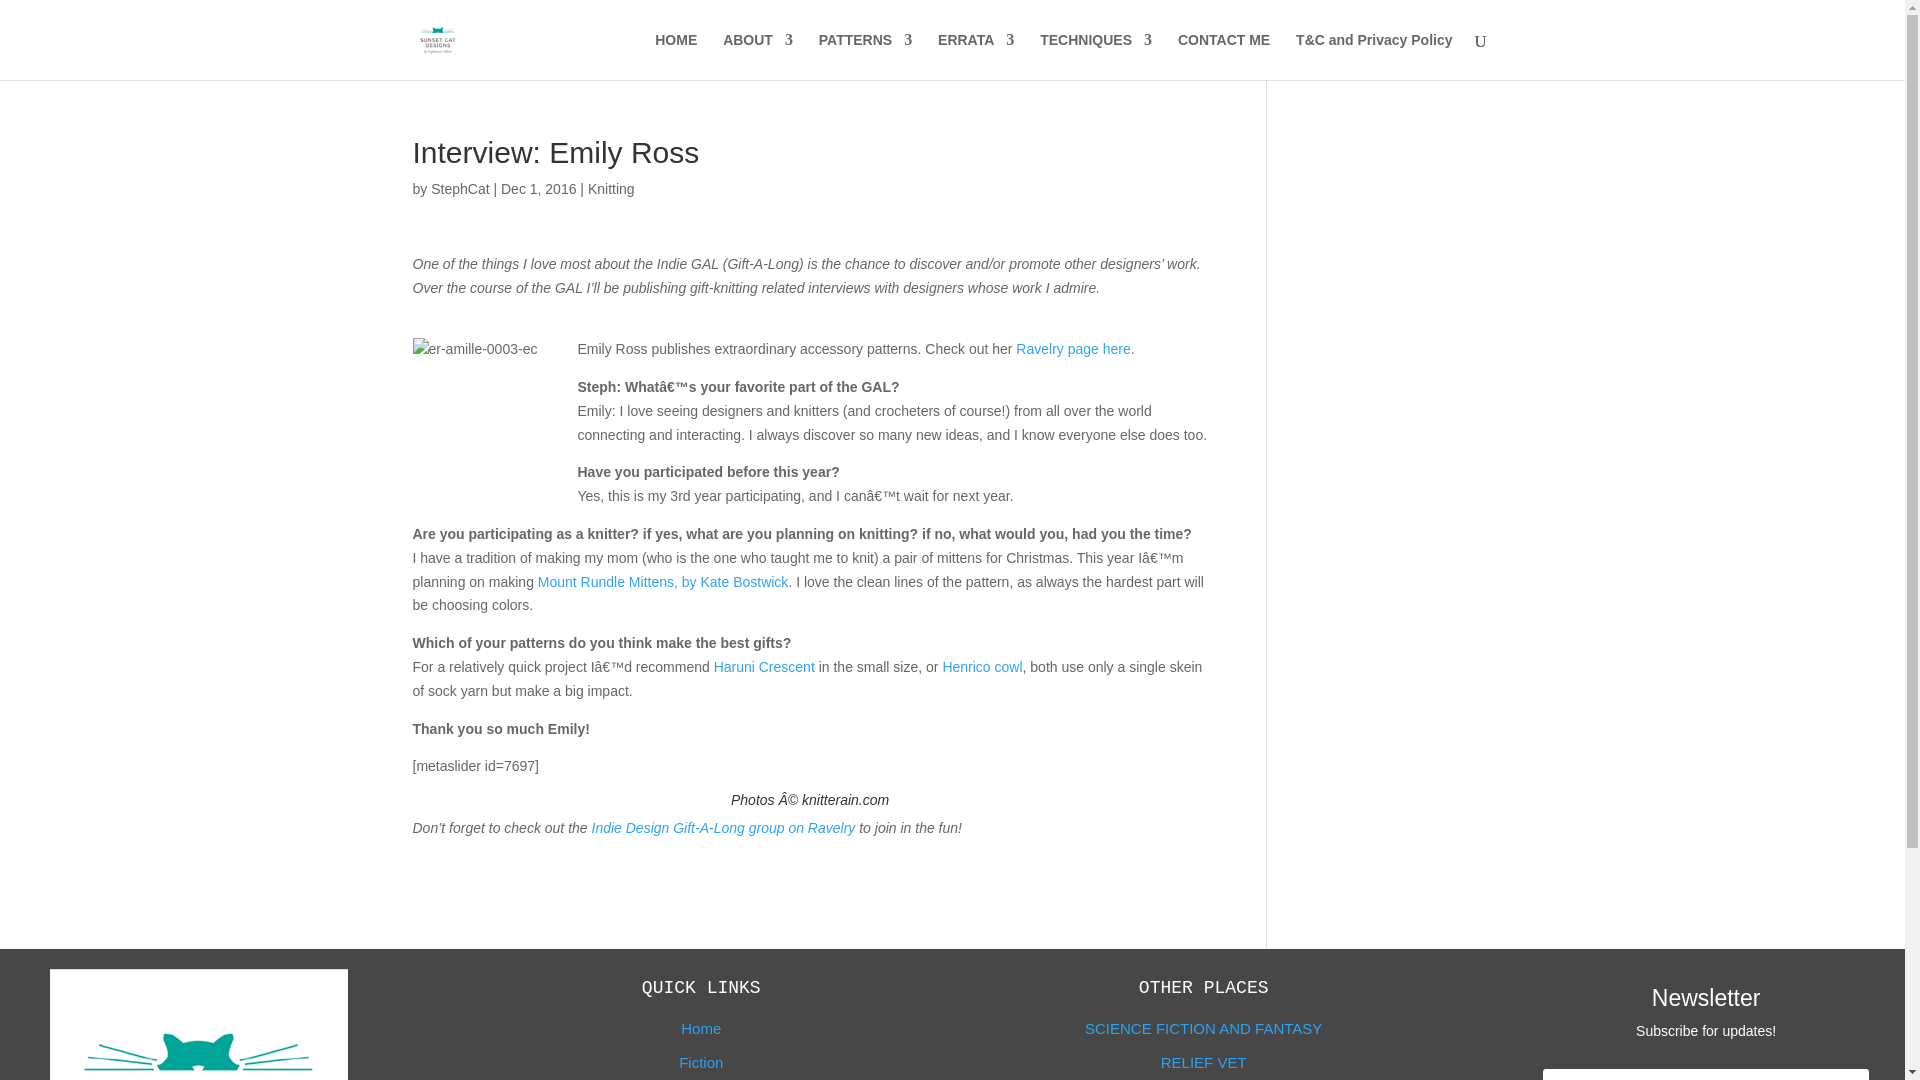 Image resolution: width=1920 pixels, height=1080 pixels. I want to click on Ravelry page here, so click(1072, 349).